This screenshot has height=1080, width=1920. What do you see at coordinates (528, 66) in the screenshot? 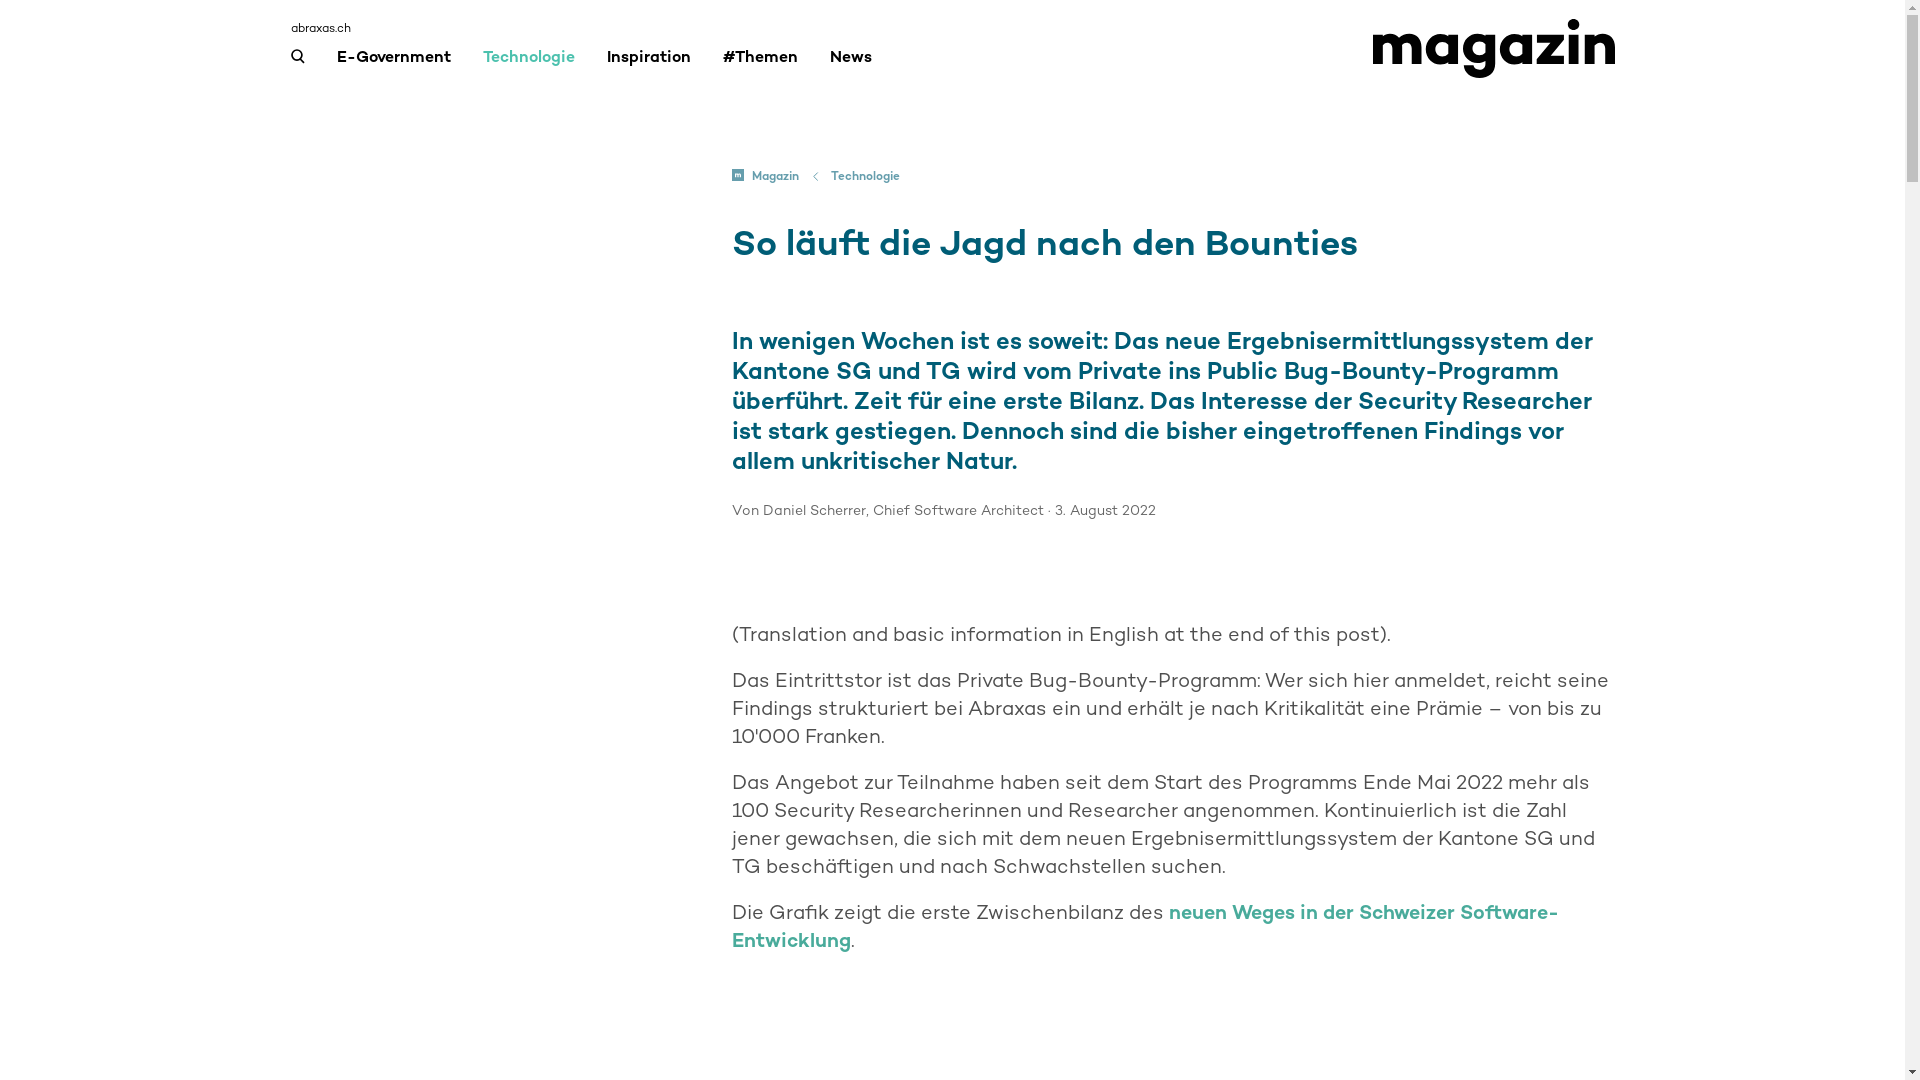
I see `Technologie` at bounding box center [528, 66].